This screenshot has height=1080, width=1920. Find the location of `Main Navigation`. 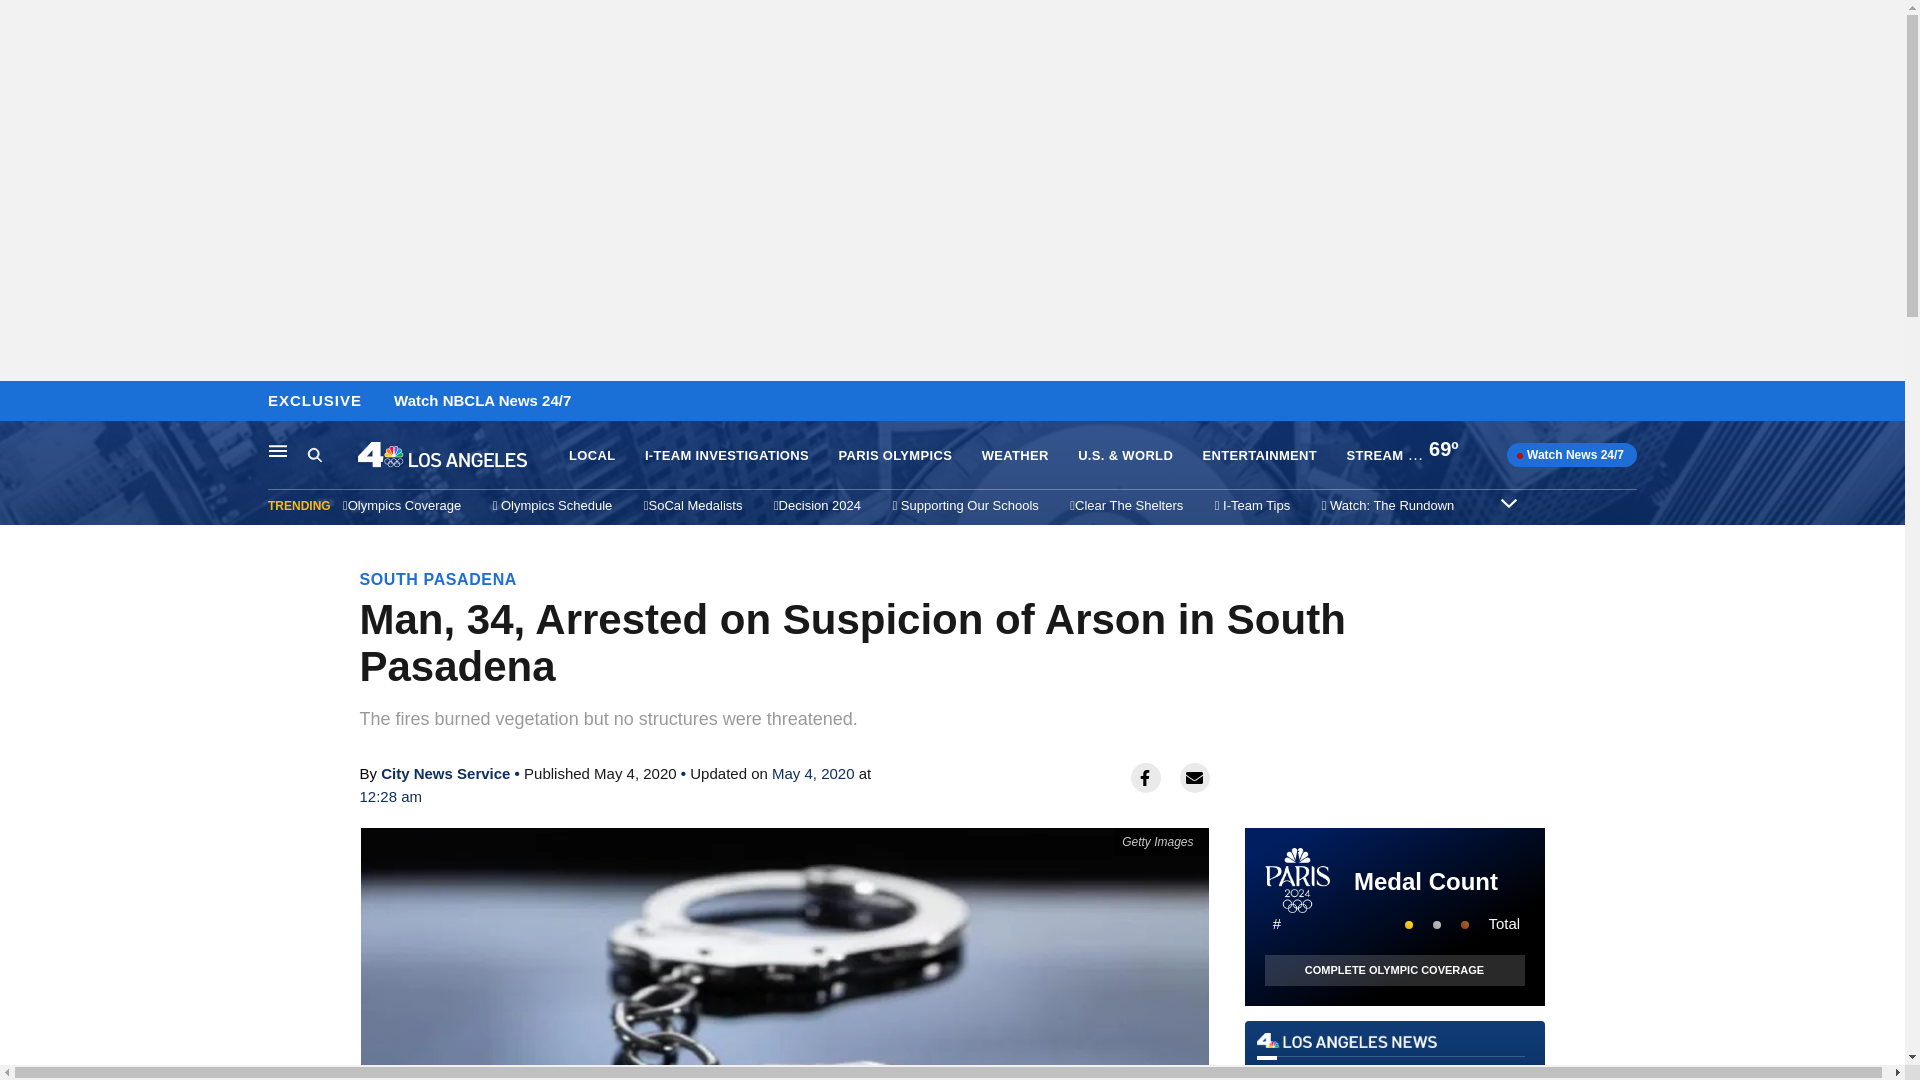

Main Navigation is located at coordinates (278, 450).